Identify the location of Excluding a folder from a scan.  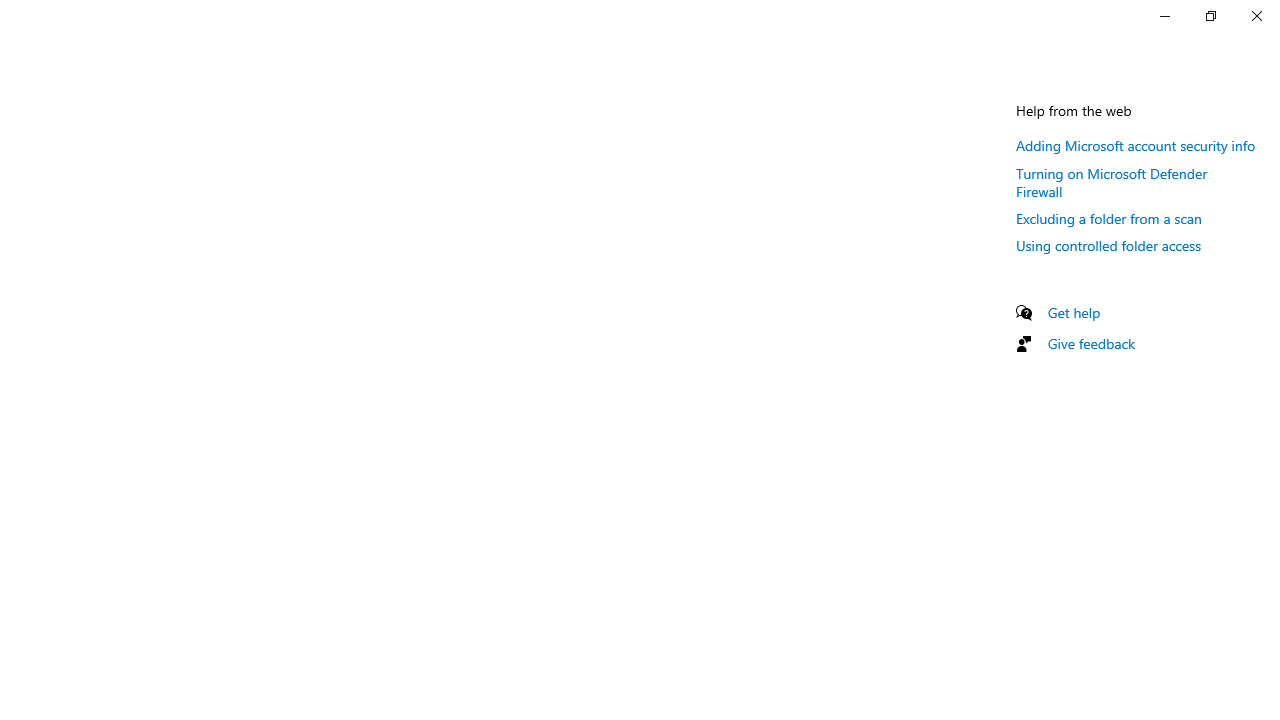
(1108, 218).